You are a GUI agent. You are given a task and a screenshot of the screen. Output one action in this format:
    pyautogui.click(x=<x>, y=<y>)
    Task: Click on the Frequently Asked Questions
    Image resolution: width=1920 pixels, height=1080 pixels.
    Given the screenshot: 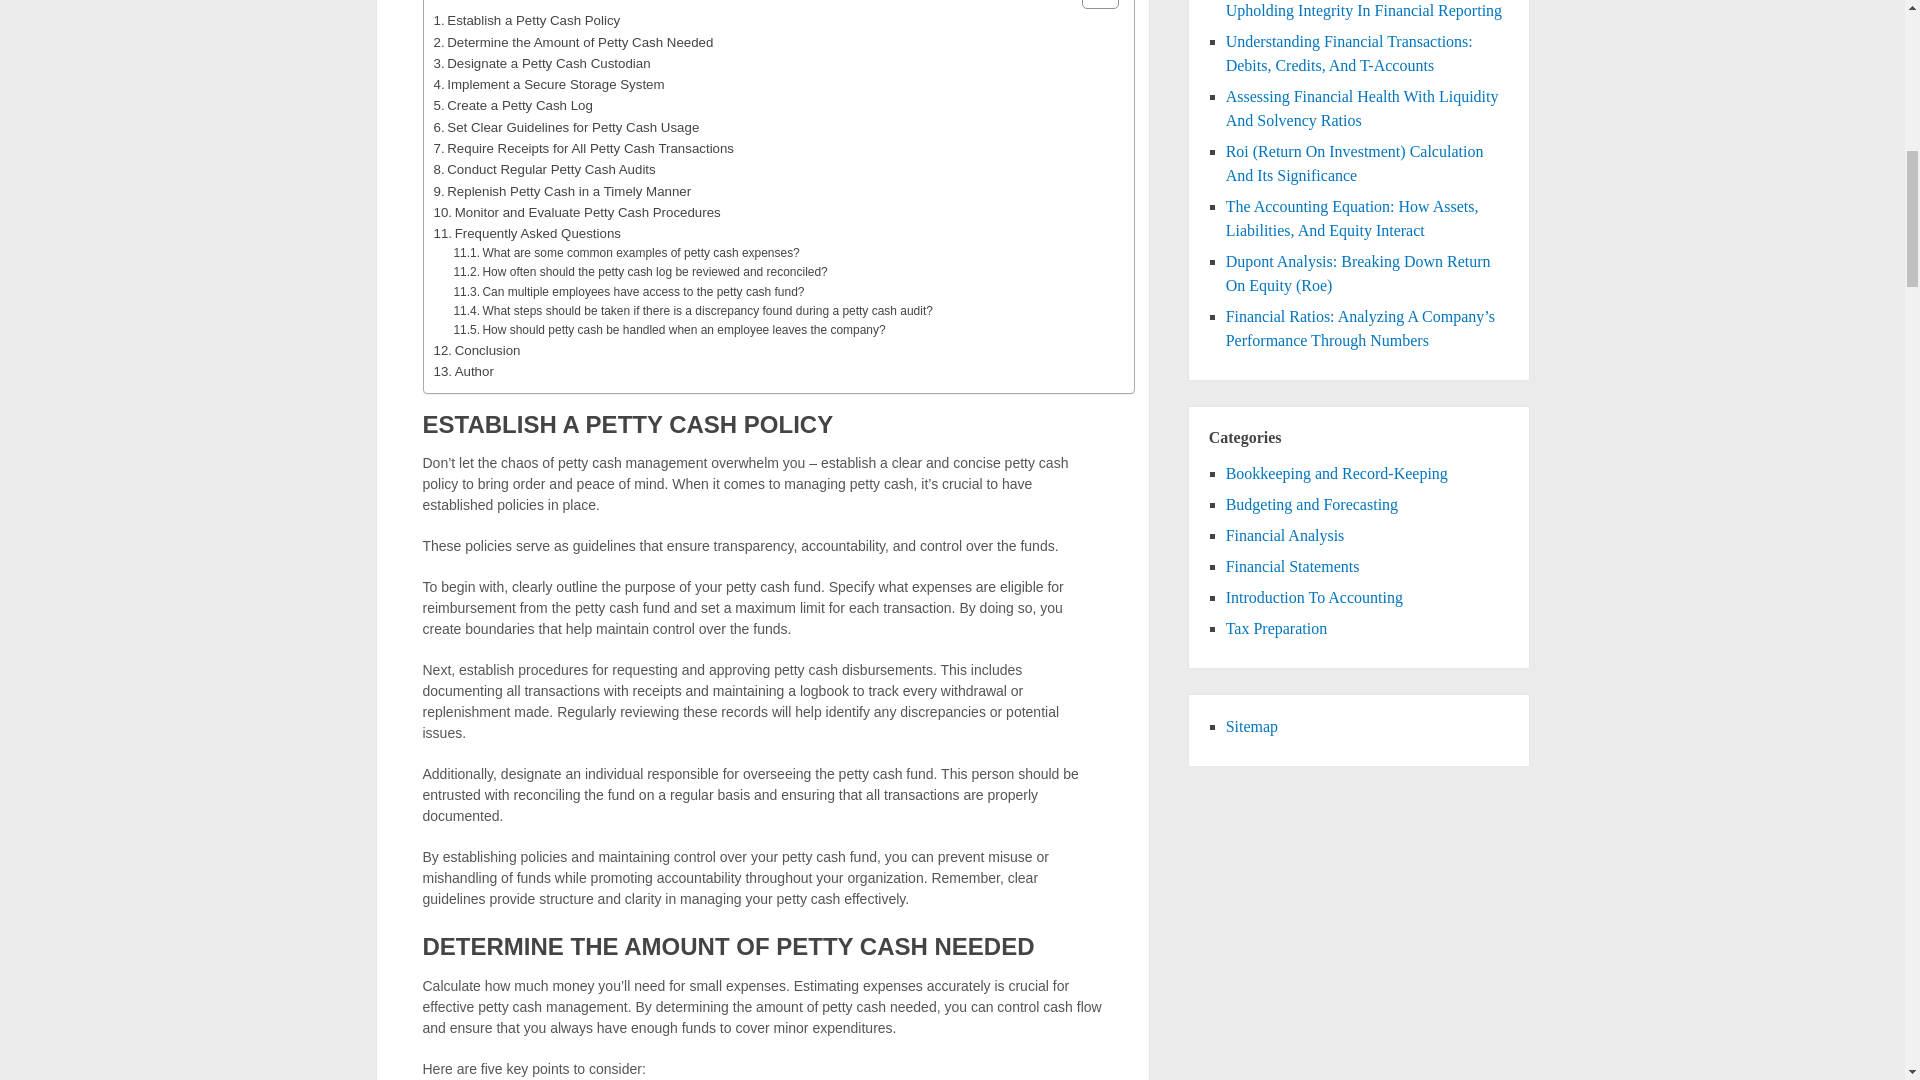 What is the action you would take?
    pyautogui.click(x=526, y=233)
    